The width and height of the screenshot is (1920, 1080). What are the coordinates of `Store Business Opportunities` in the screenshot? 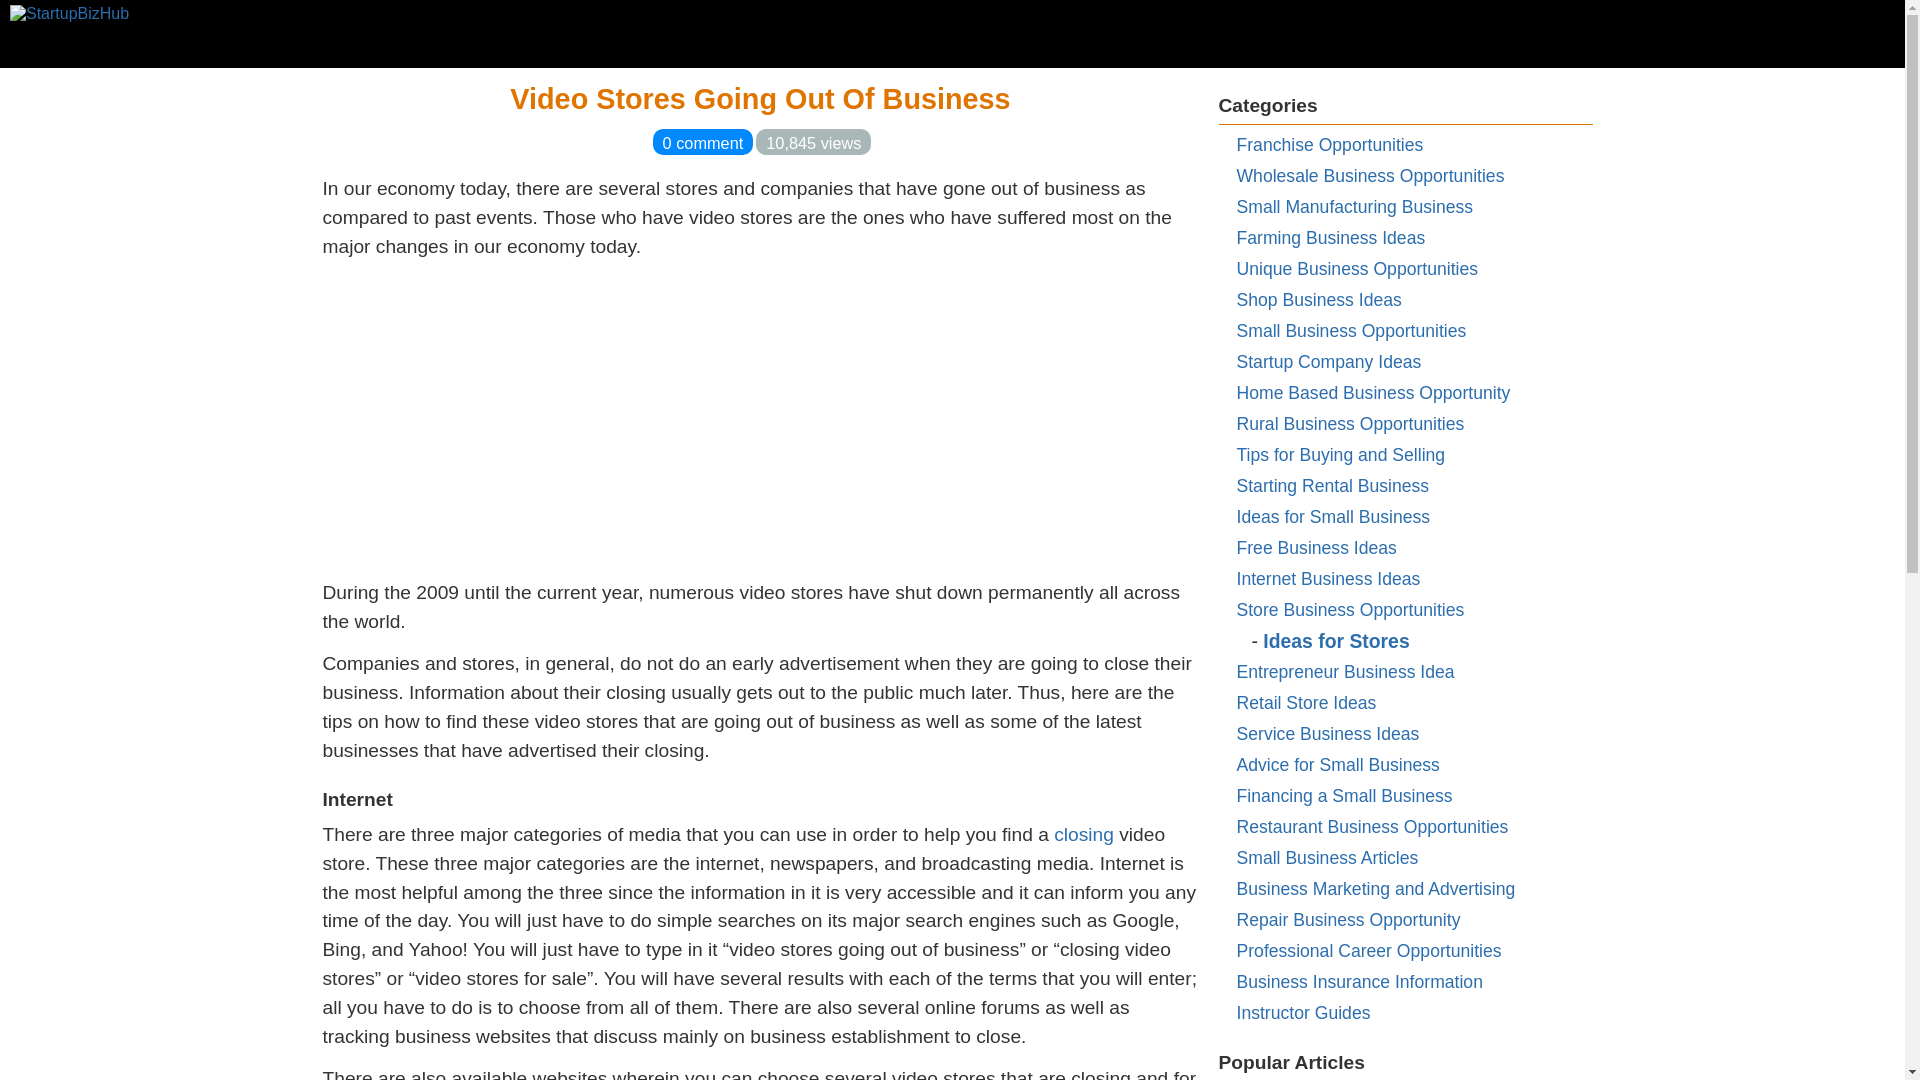 It's located at (1350, 610).